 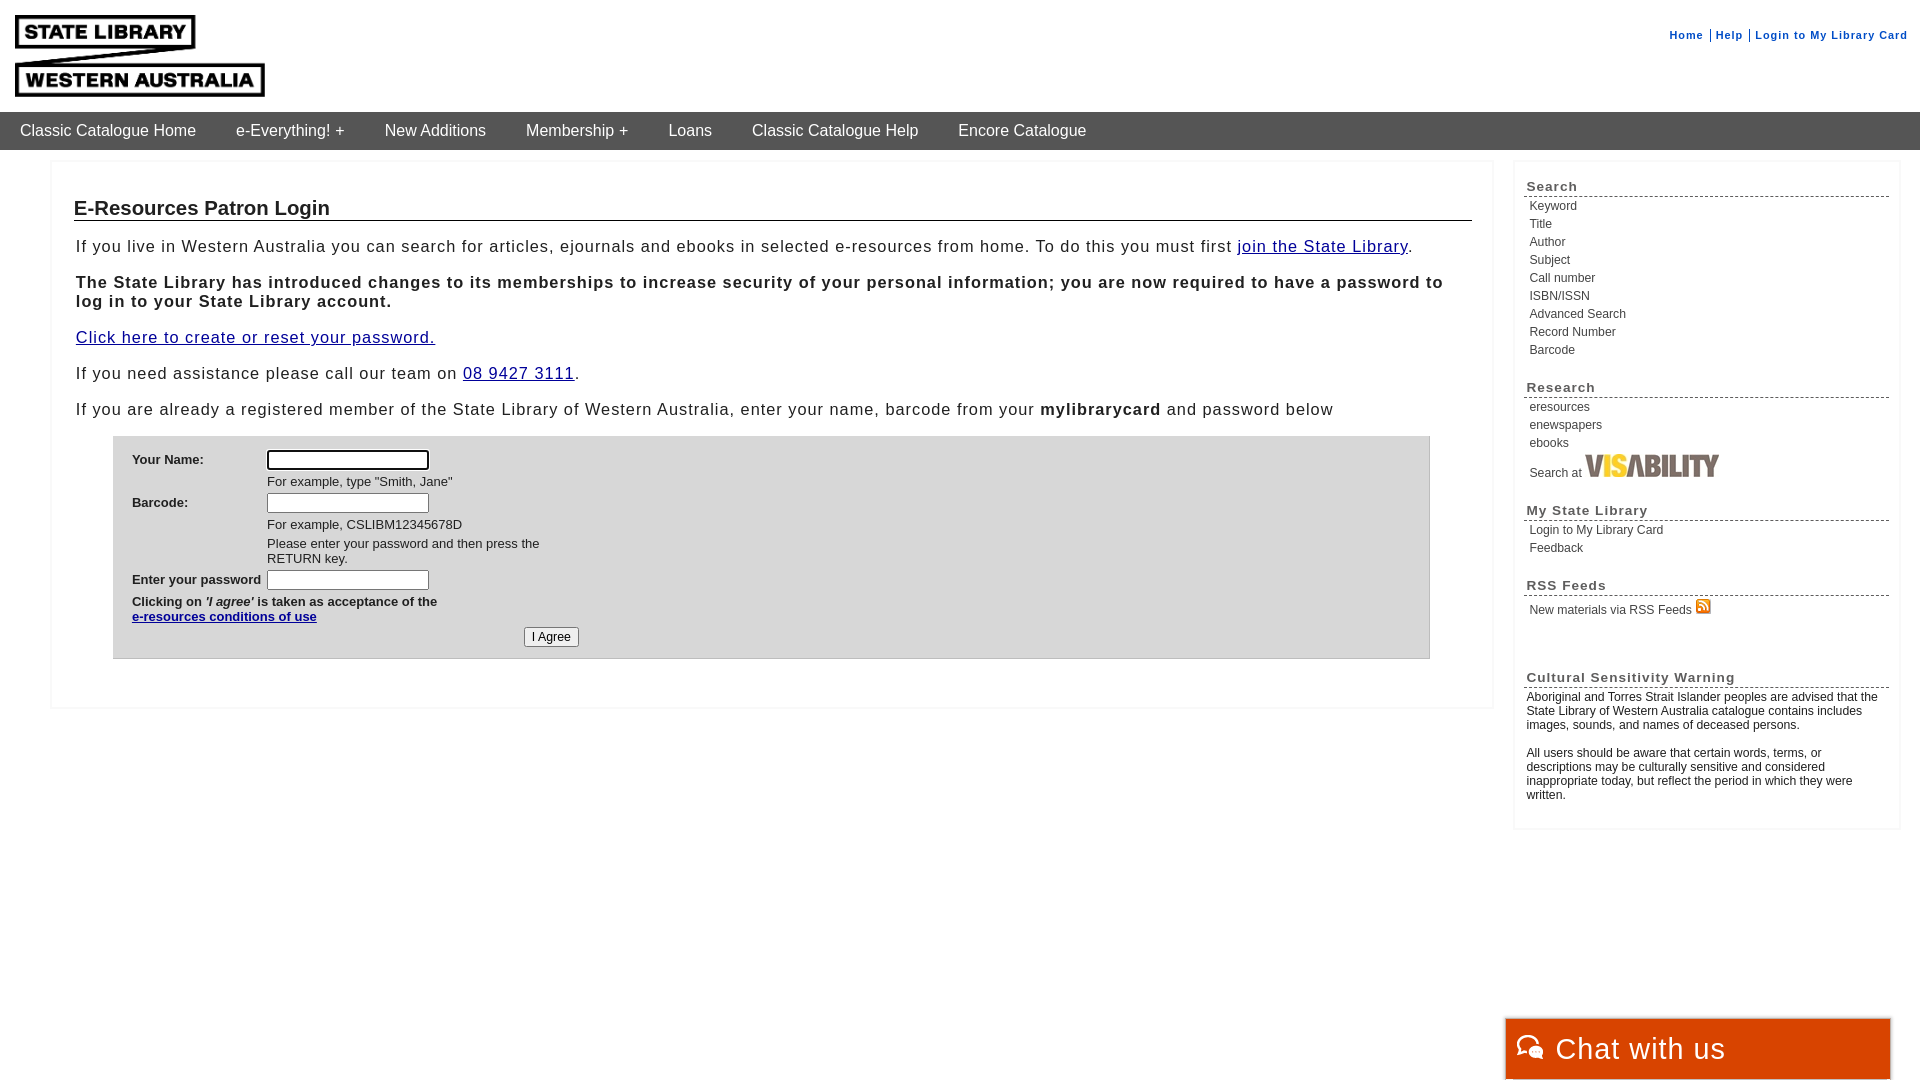 What do you see at coordinates (1322, 246) in the screenshot?
I see `join the State Library` at bounding box center [1322, 246].